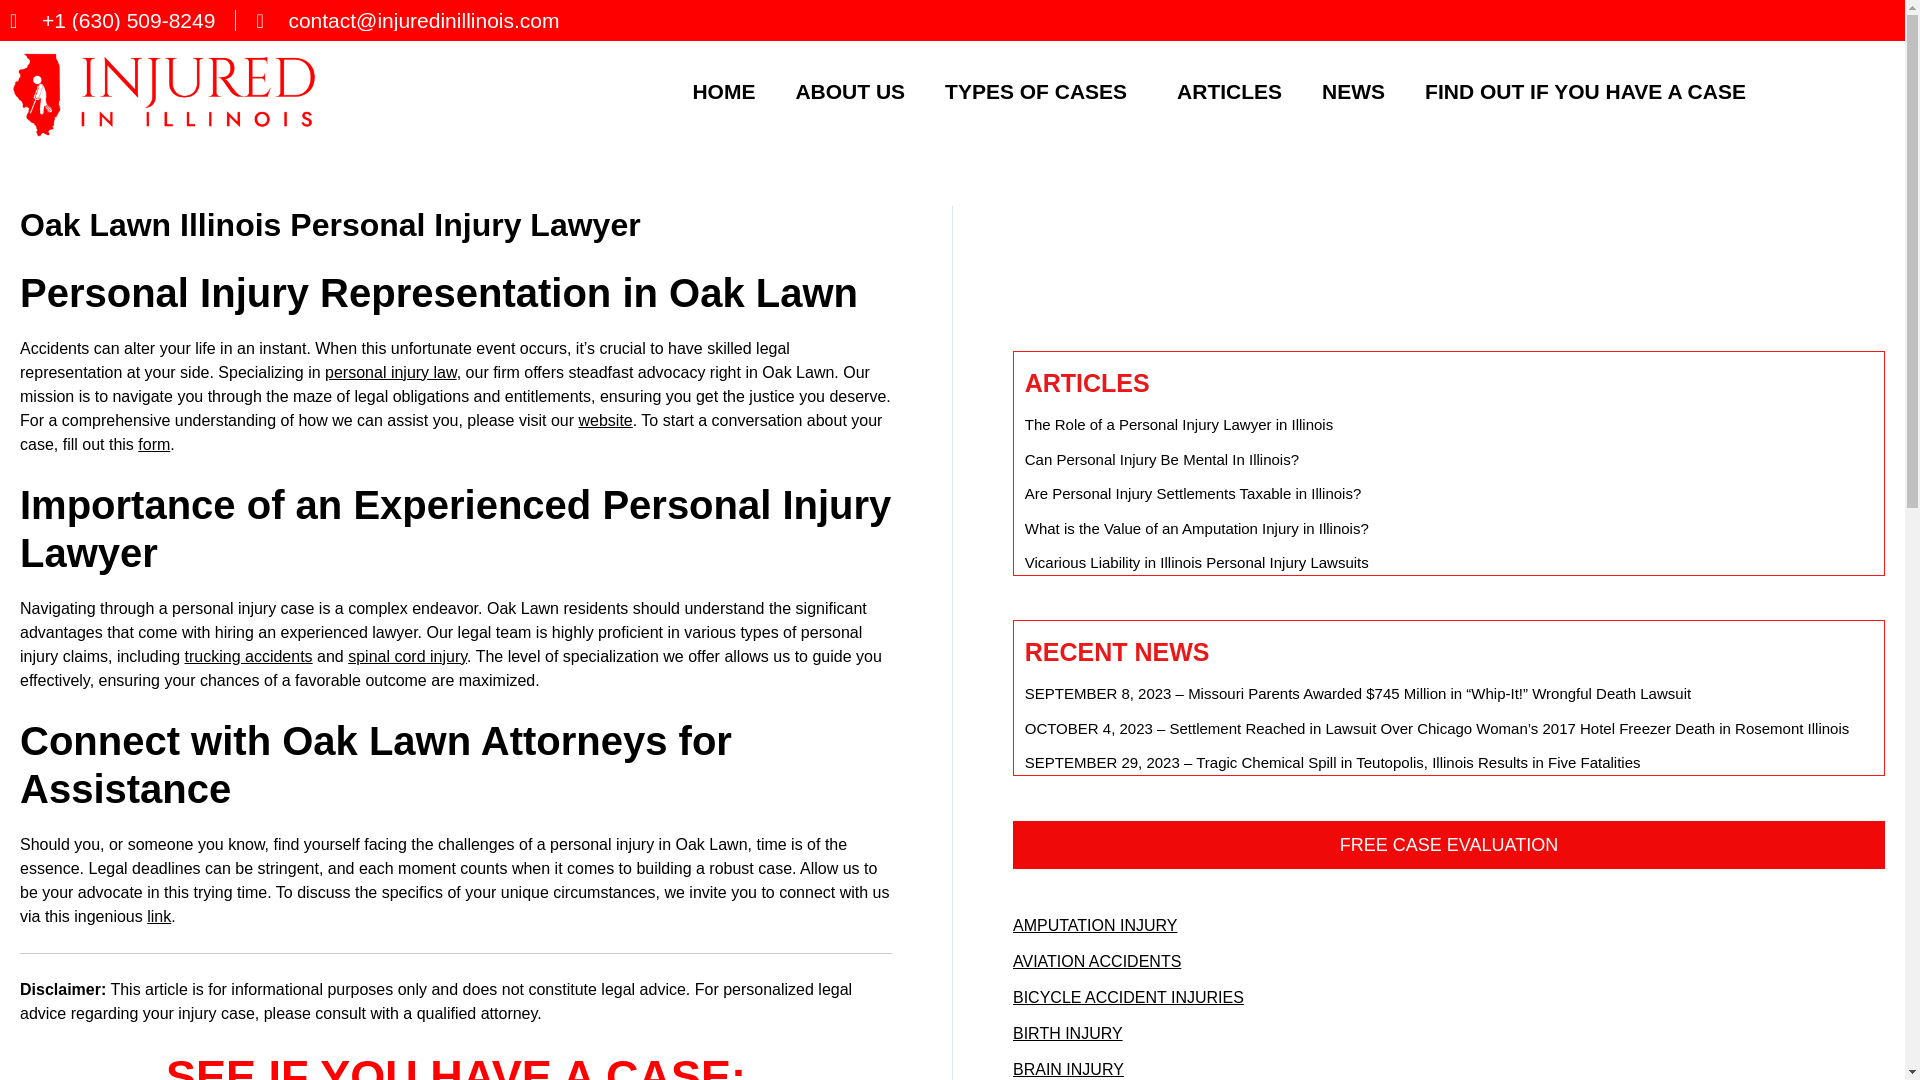  Describe the element at coordinates (1229, 90) in the screenshot. I see `ARTICLES` at that location.